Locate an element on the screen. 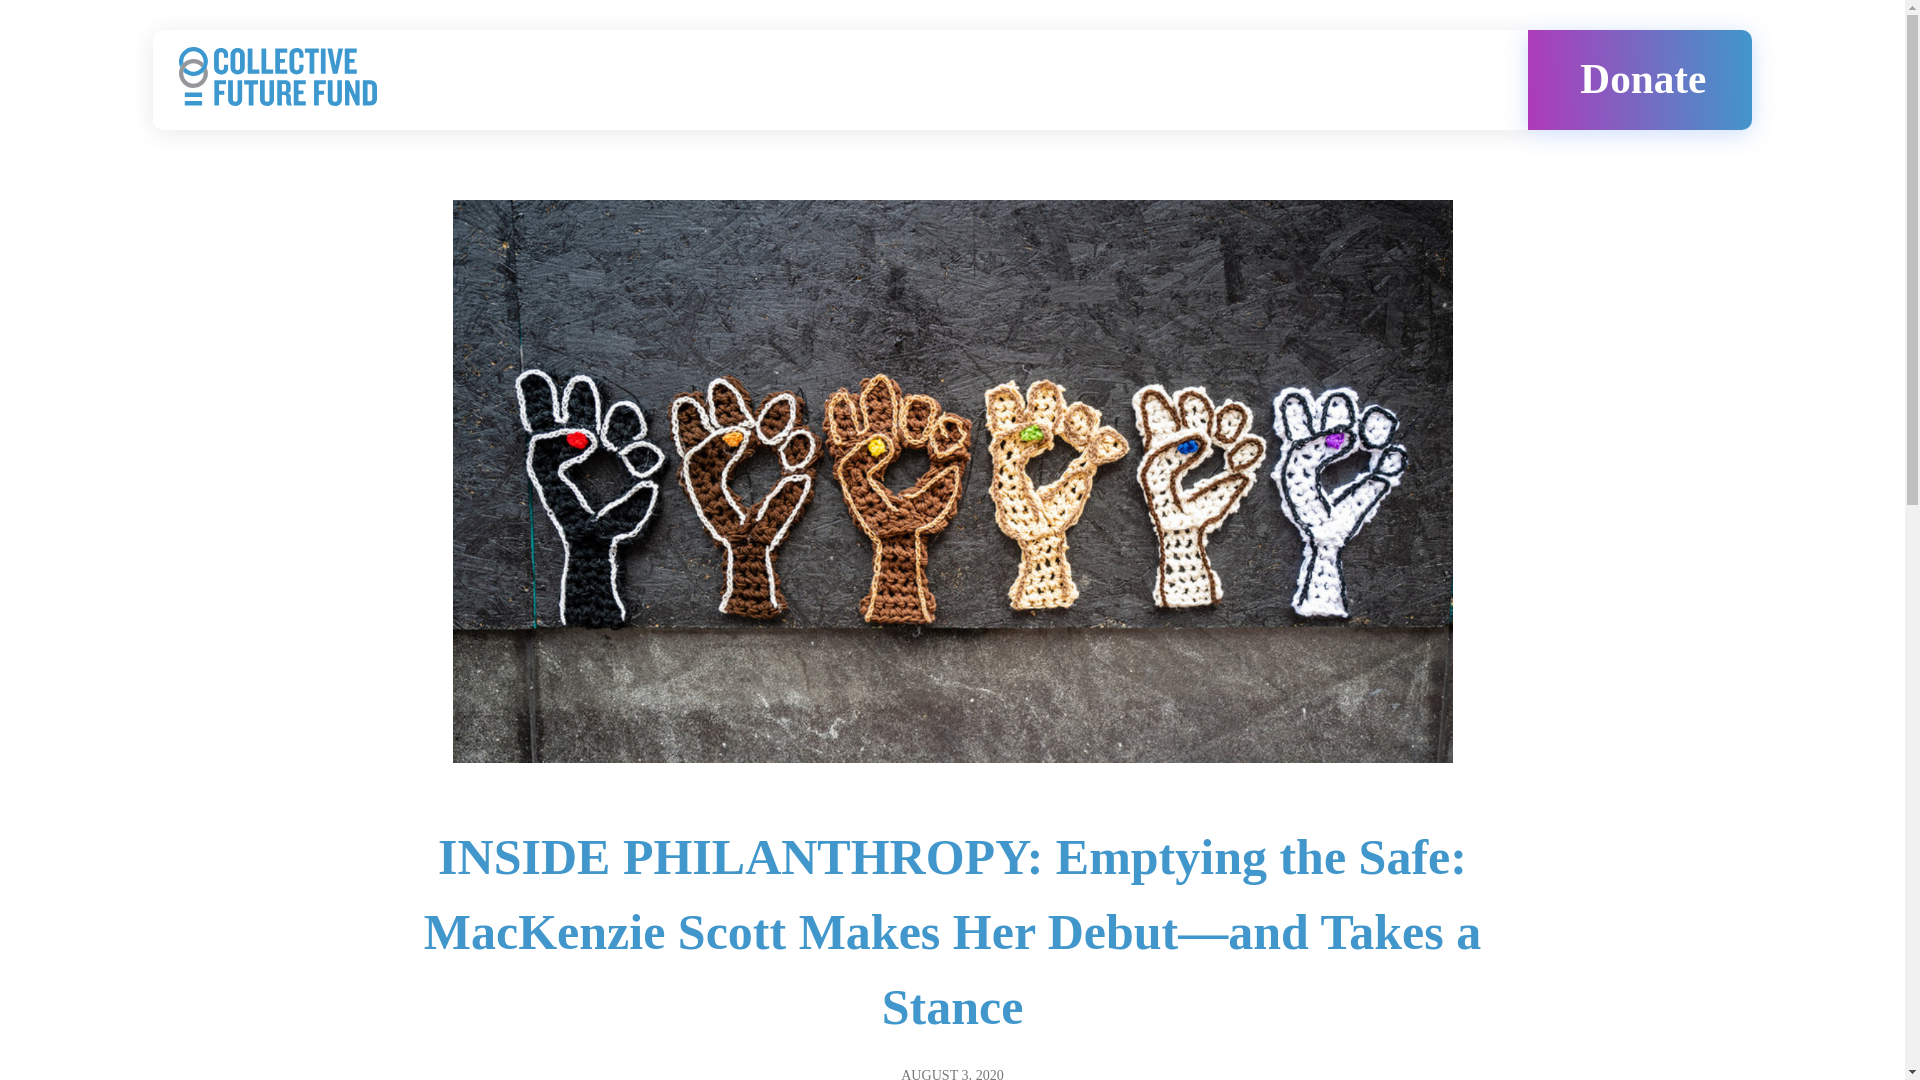  The Collective Future Fund is located at coordinates (358, 116).